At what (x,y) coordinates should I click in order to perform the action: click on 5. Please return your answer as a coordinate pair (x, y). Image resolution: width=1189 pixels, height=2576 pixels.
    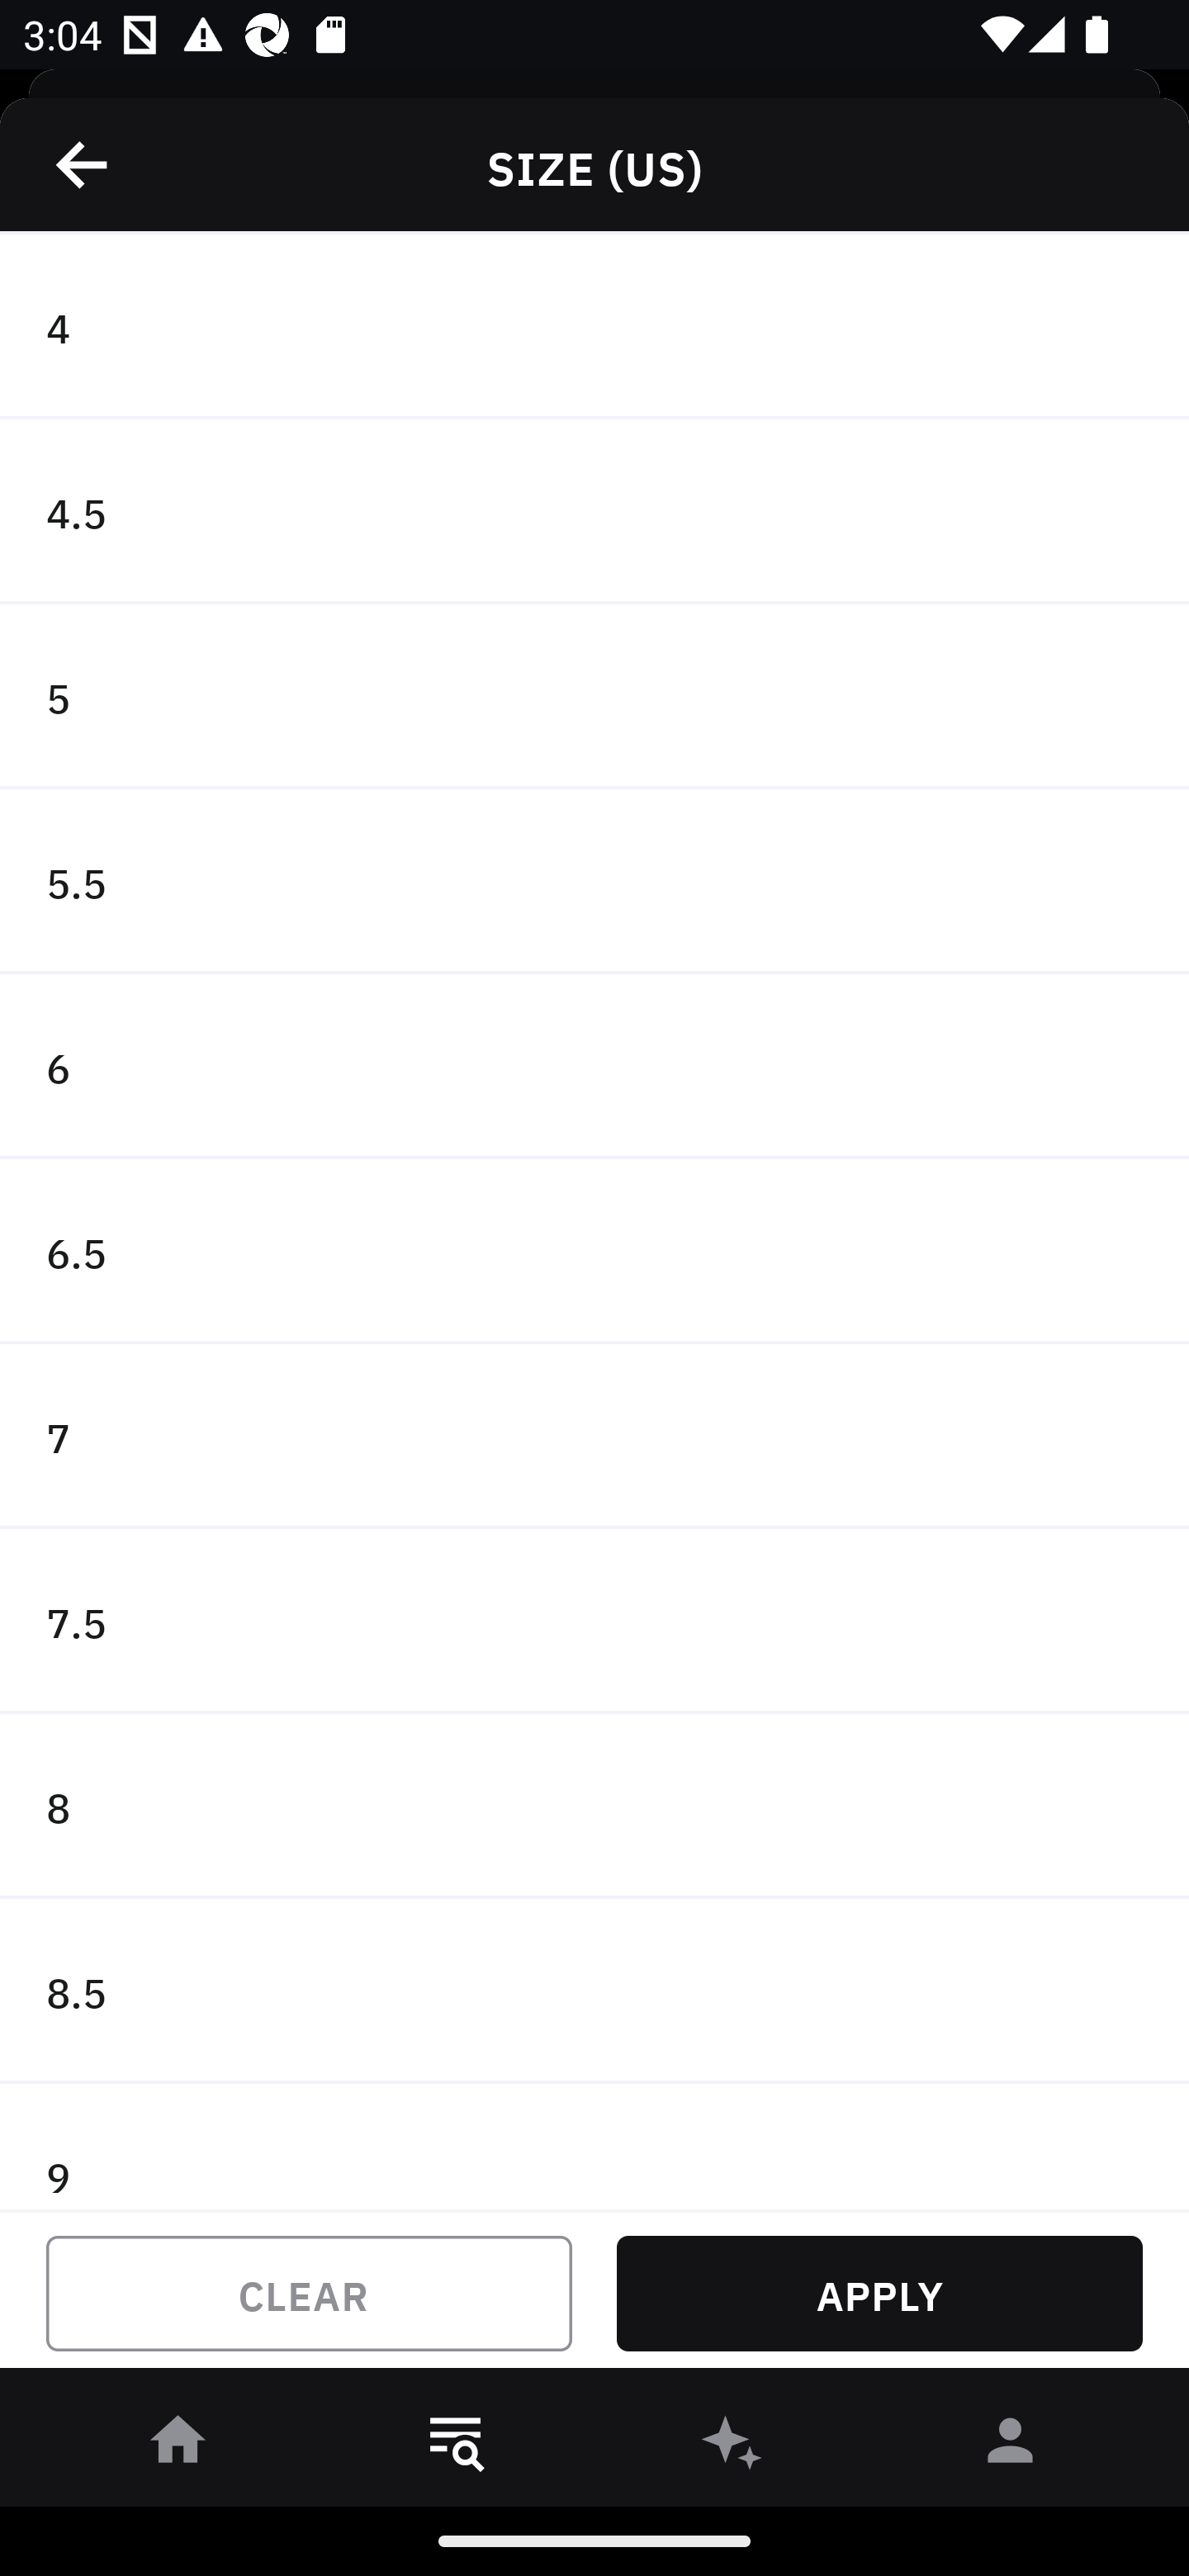
    Looking at the image, I should click on (594, 697).